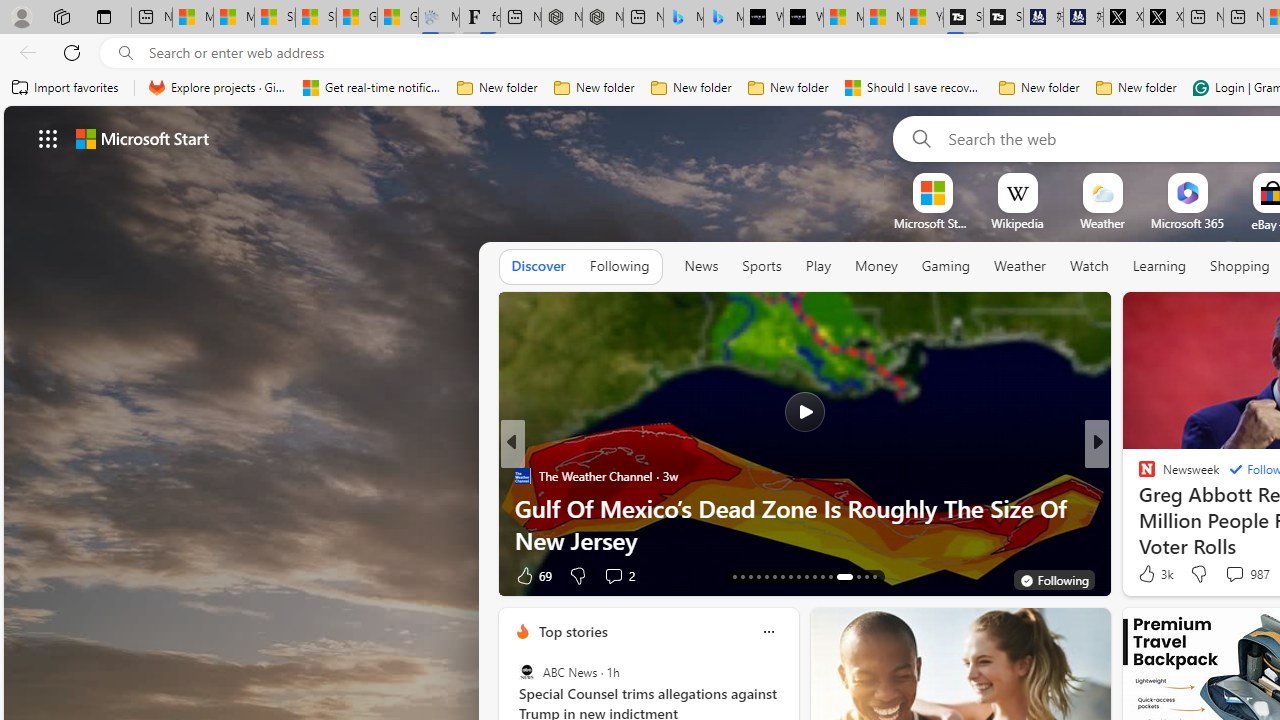 This screenshot has height=720, width=1280. Describe the element at coordinates (126, 53) in the screenshot. I see `Search icon` at that location.